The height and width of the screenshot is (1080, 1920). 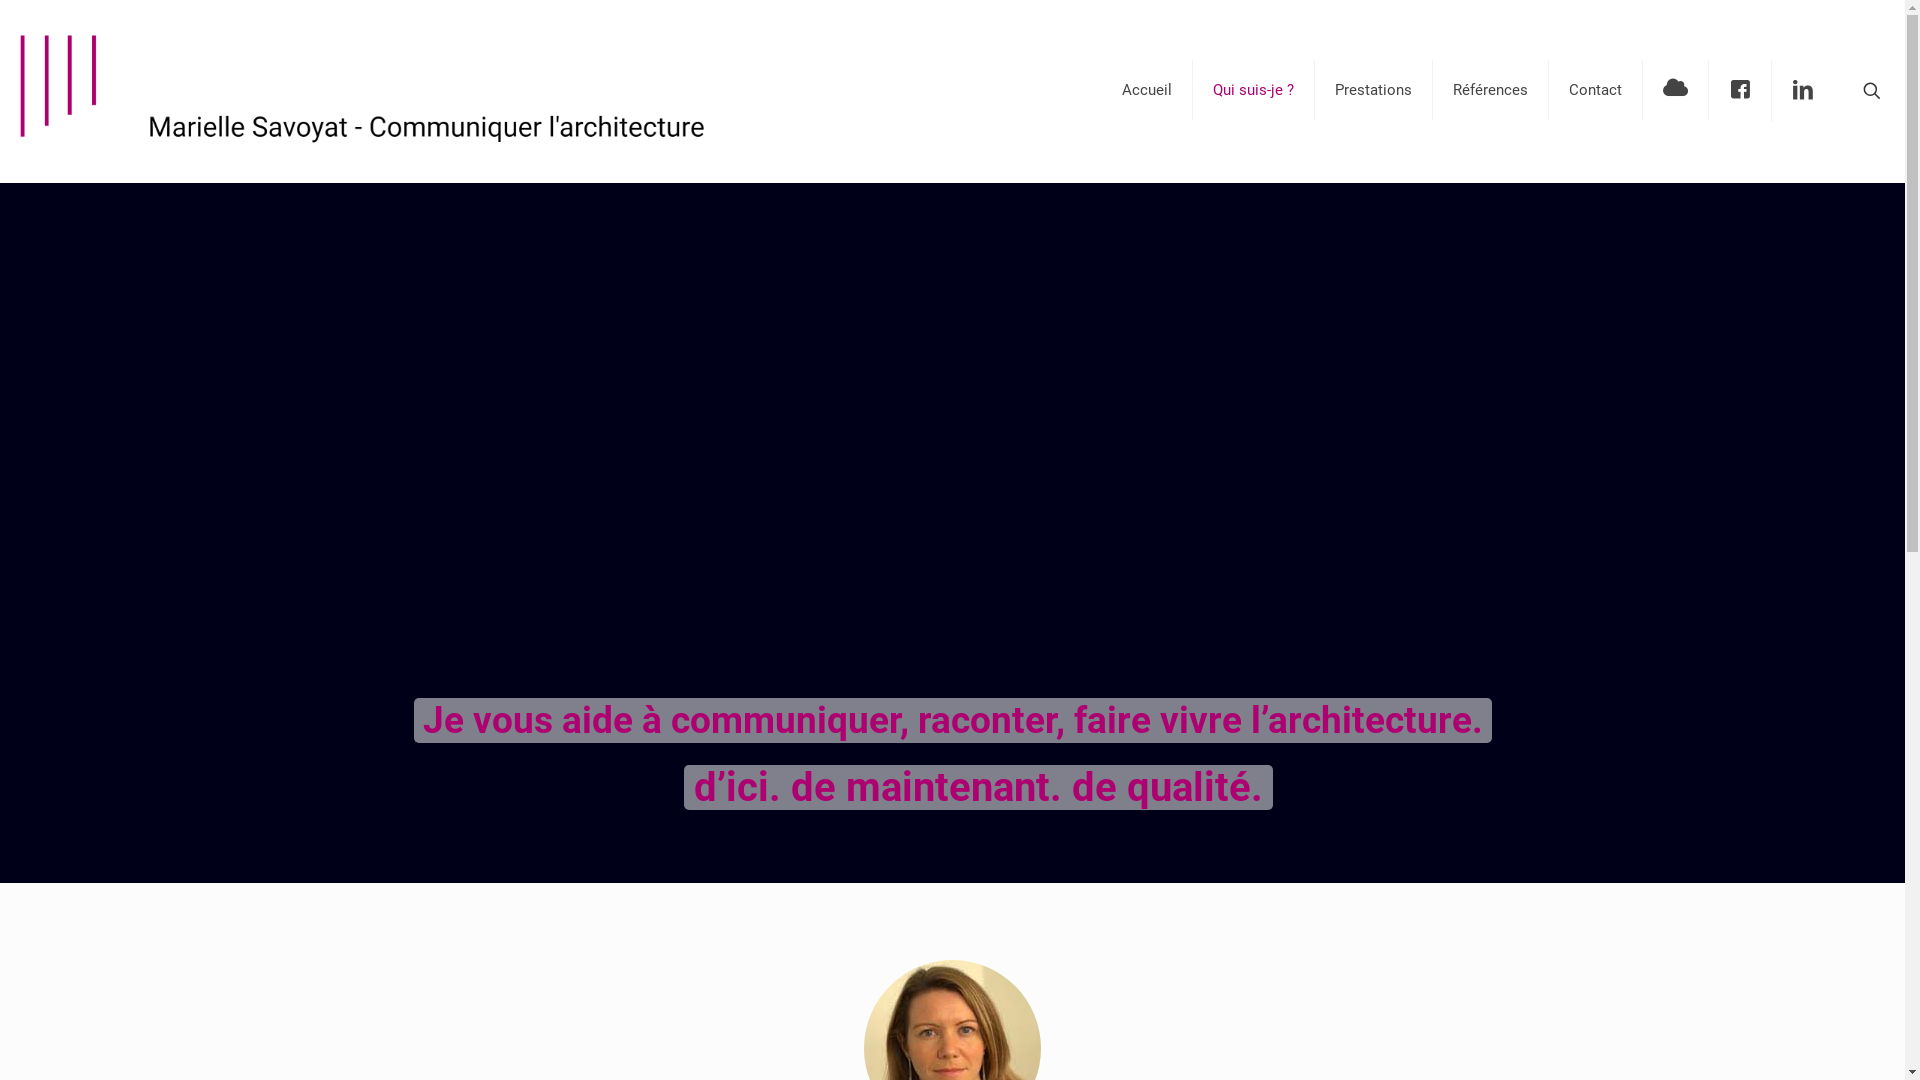 I want to click on Qui suis-je ?, so click(x=1254, y=90).